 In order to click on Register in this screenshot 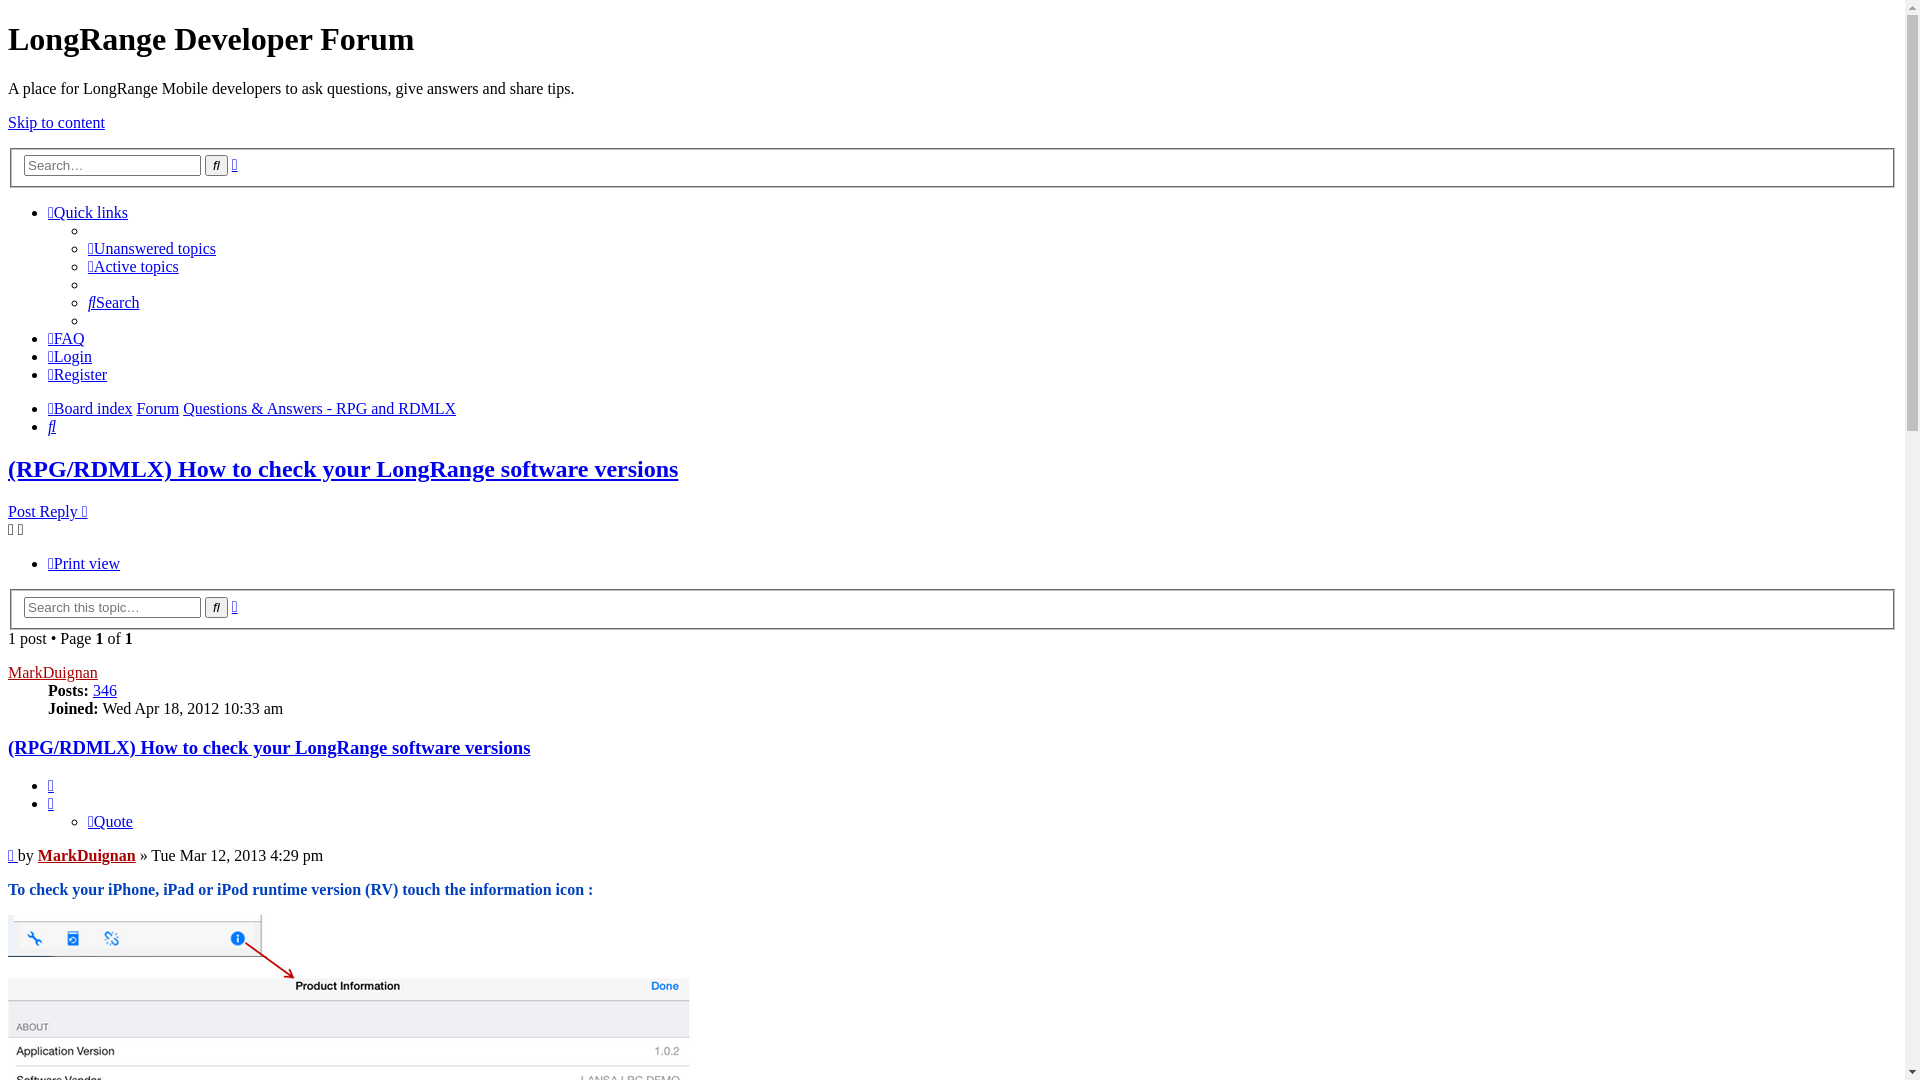, I will do `click(78, 374)`.